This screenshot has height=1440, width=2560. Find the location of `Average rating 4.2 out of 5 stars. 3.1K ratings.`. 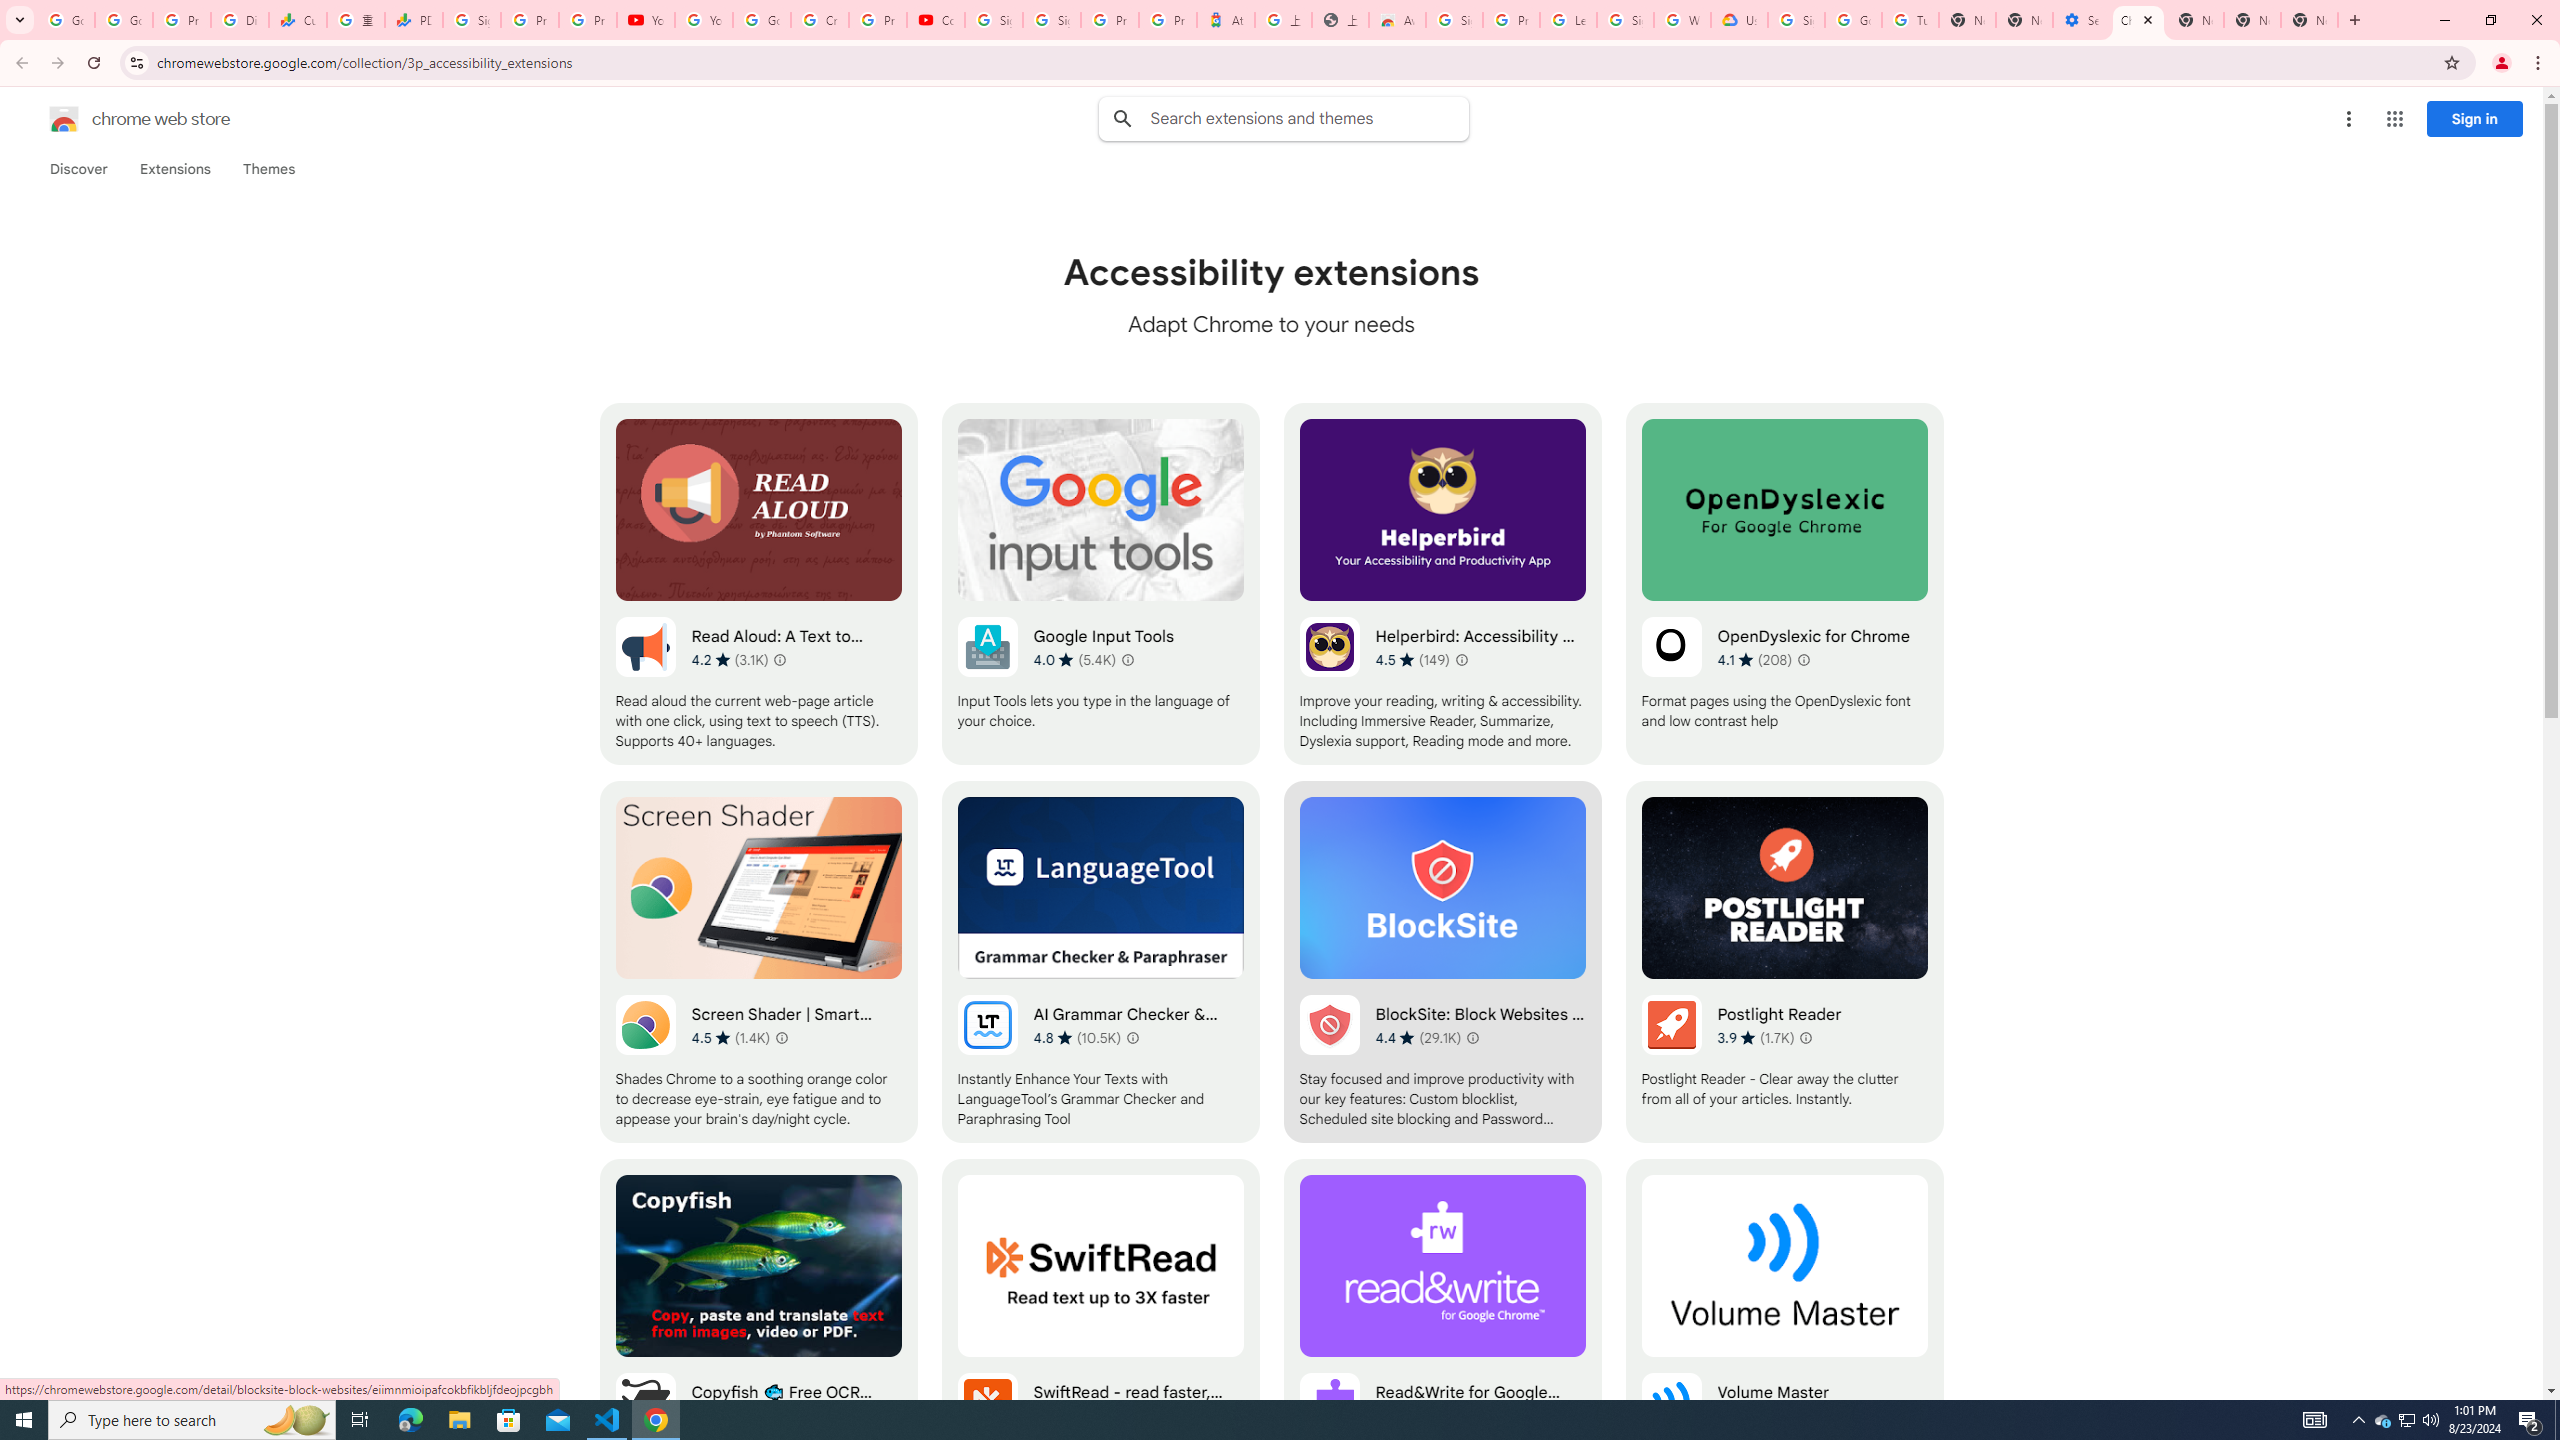

Average rating 4.2 out of 5 stars. 3.1K ratings. is located at coordinates (730, 660).